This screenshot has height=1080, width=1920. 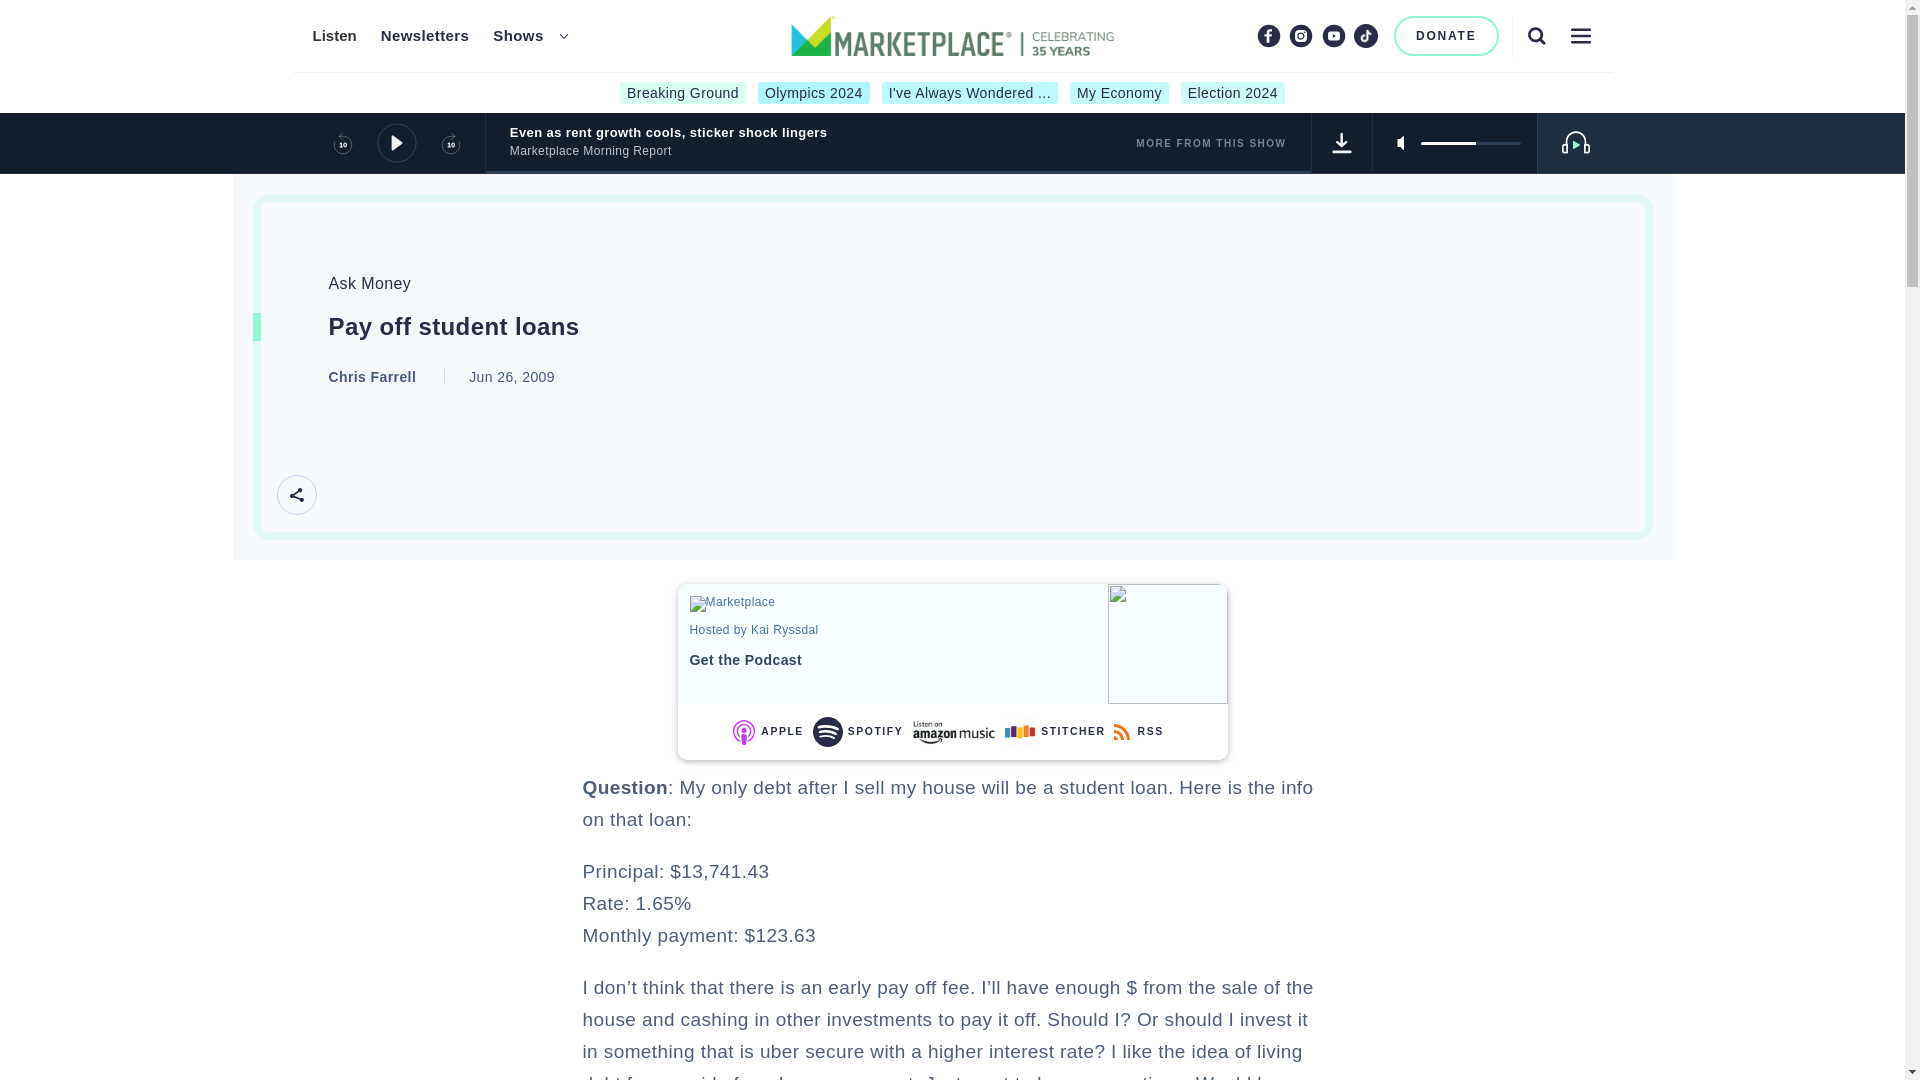 I want to click on Search, so click(x=1536, y=35).